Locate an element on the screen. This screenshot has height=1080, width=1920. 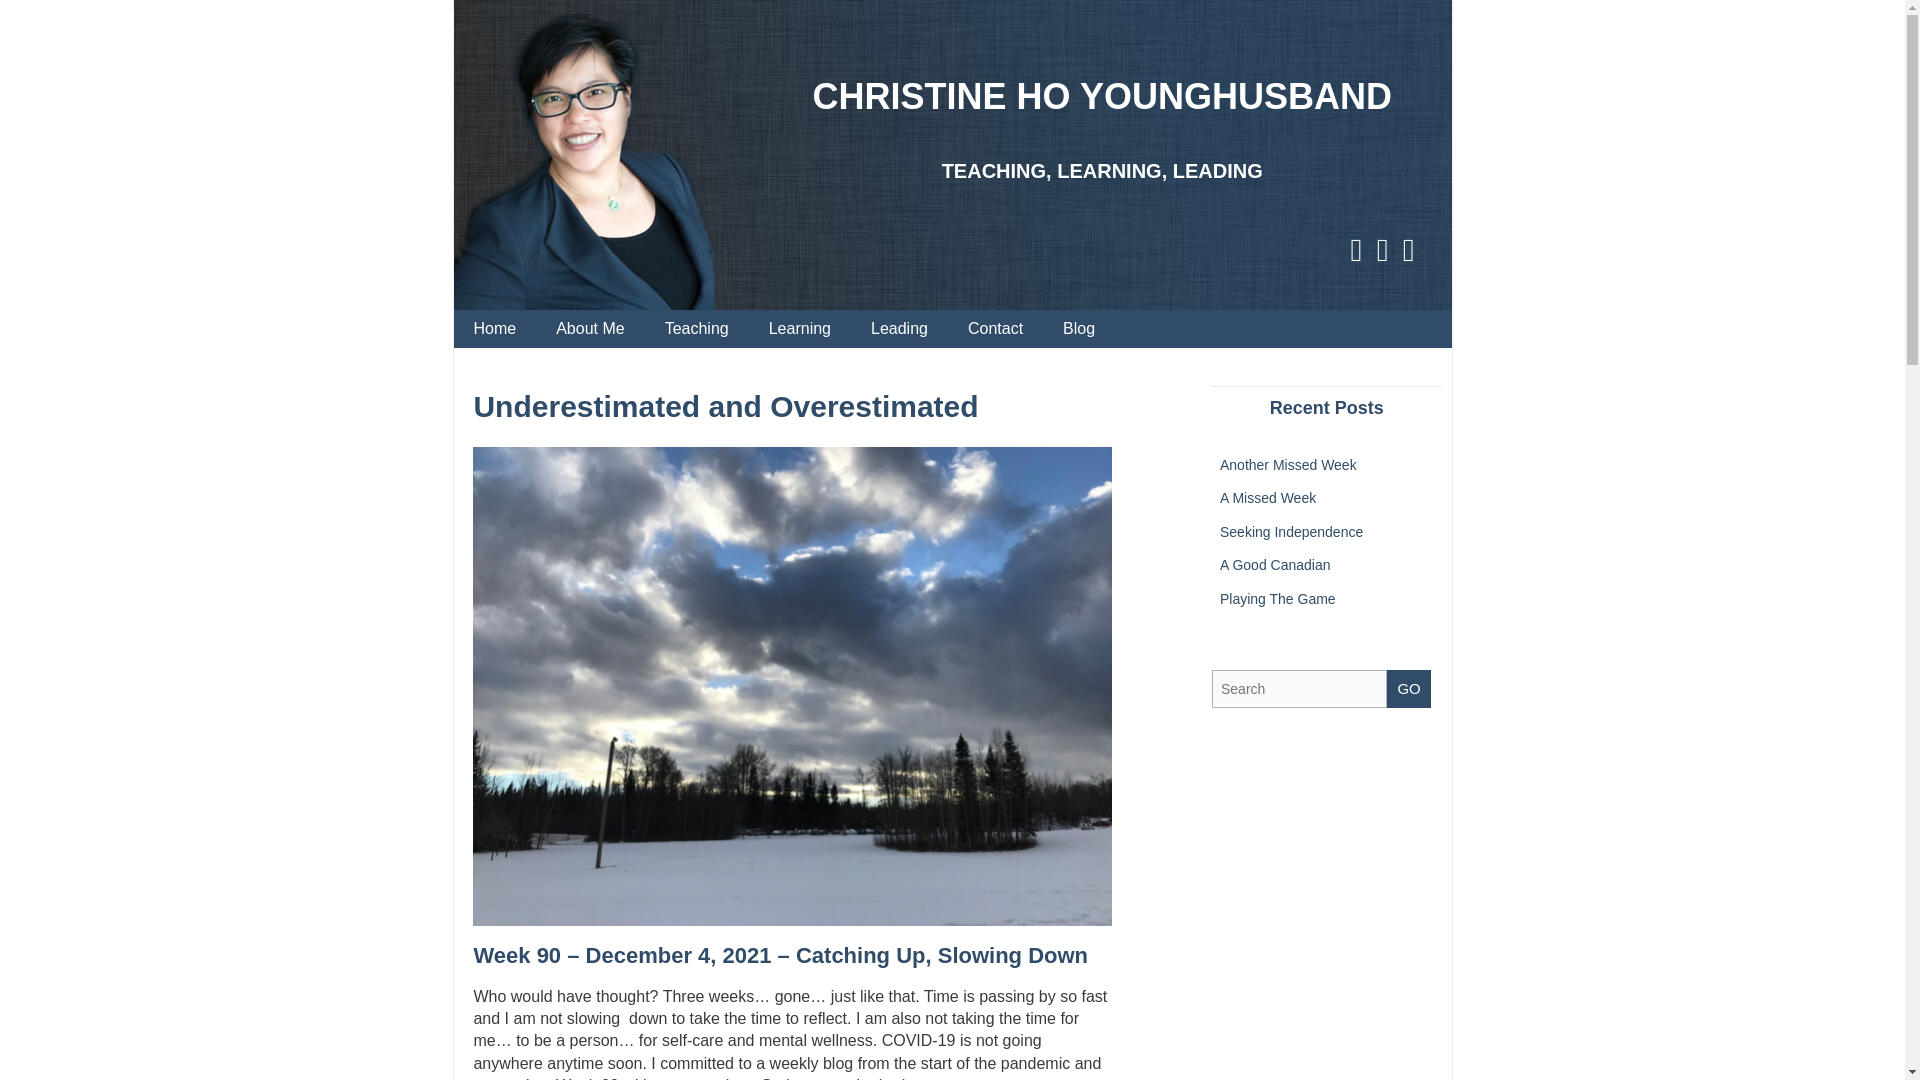
Facebook is located at coordinates (1356, 238).